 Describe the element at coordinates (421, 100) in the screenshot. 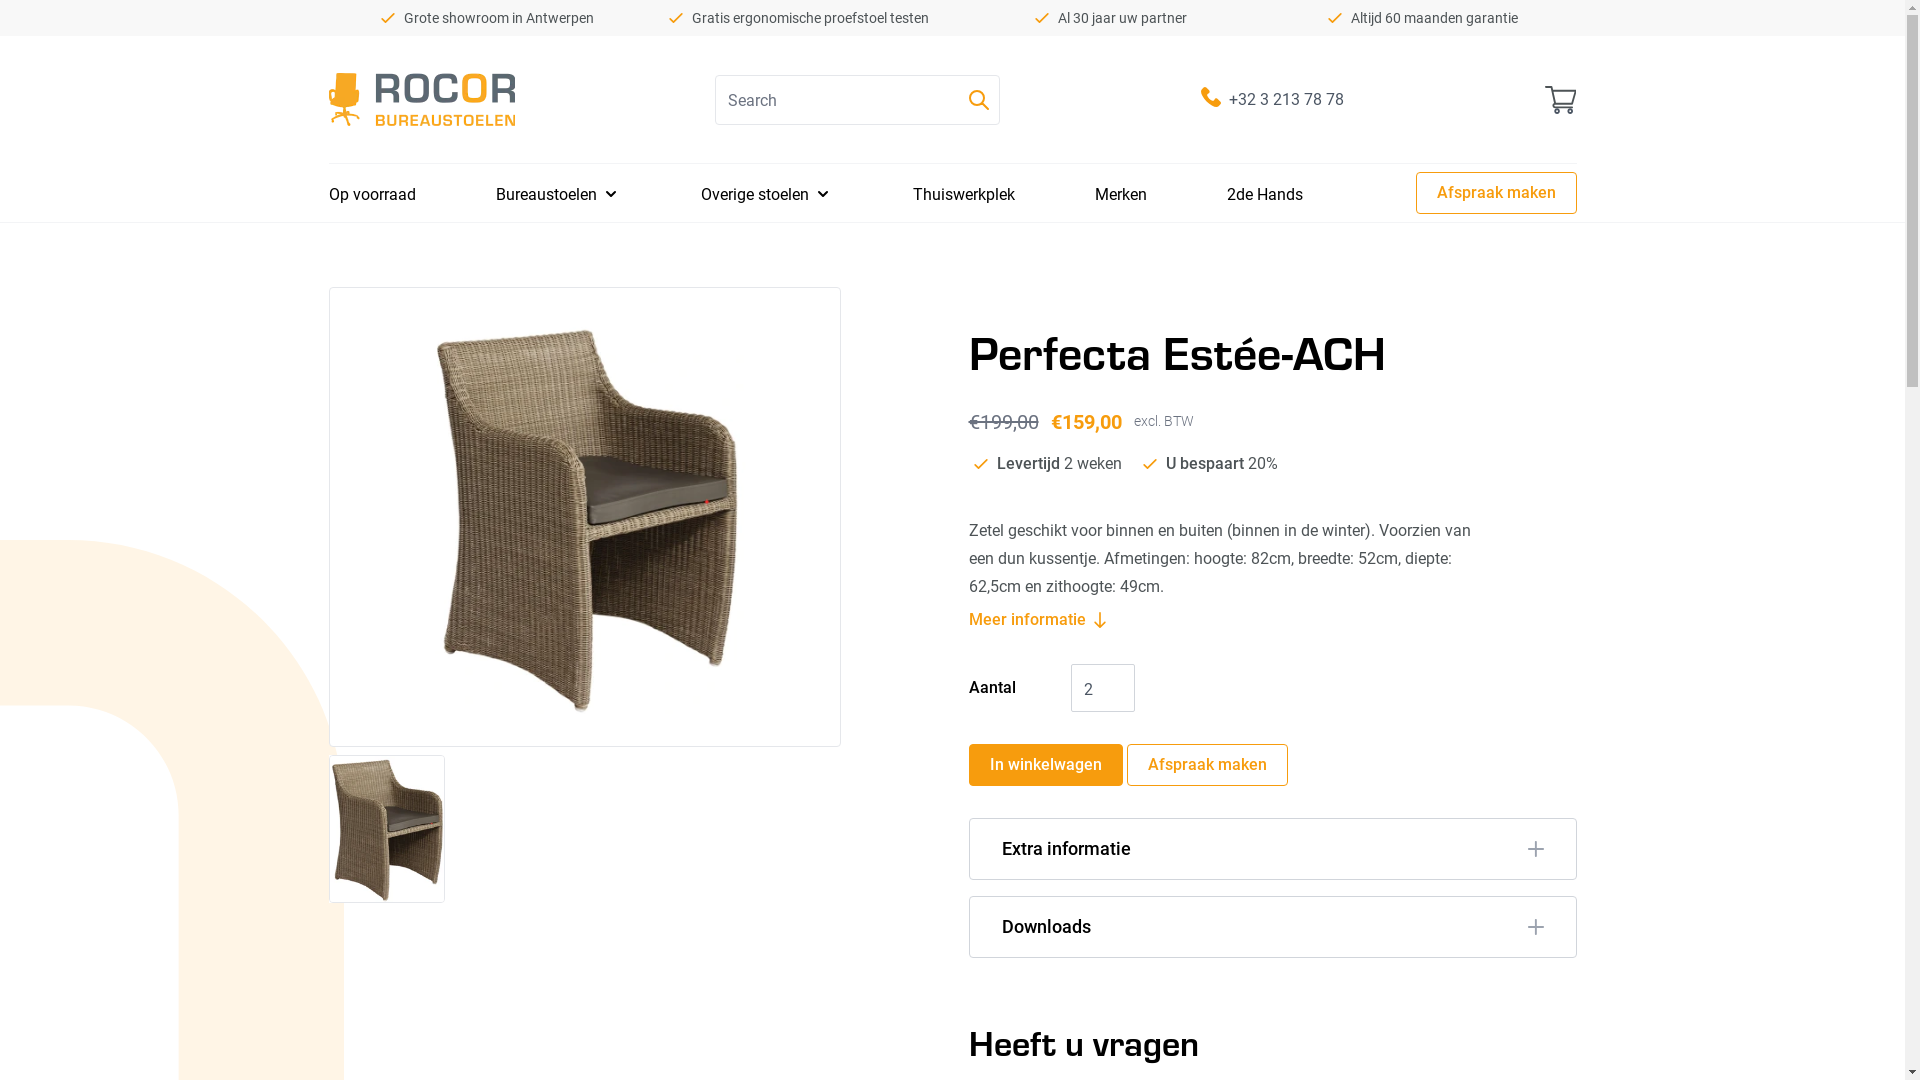

I see `Rocor Bureaustoelen` at that location.